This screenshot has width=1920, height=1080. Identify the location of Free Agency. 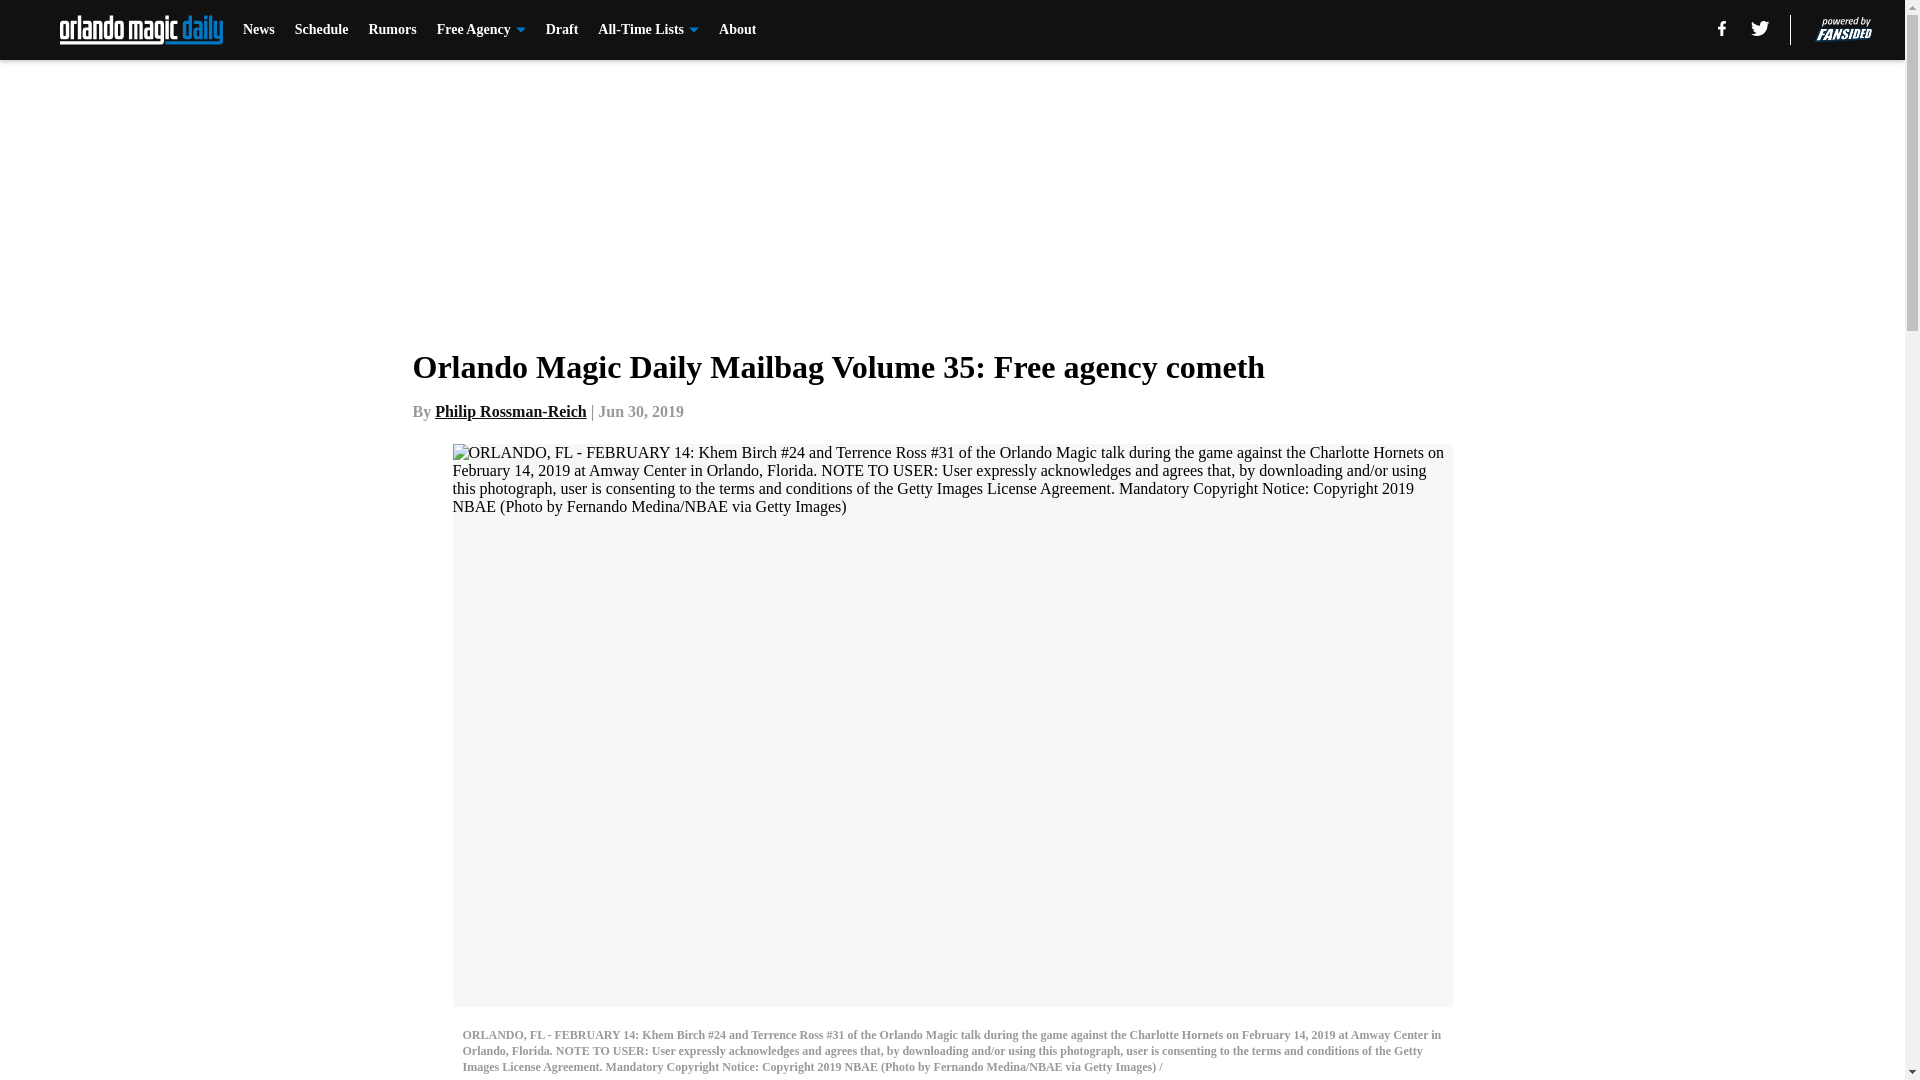
(482, 30).